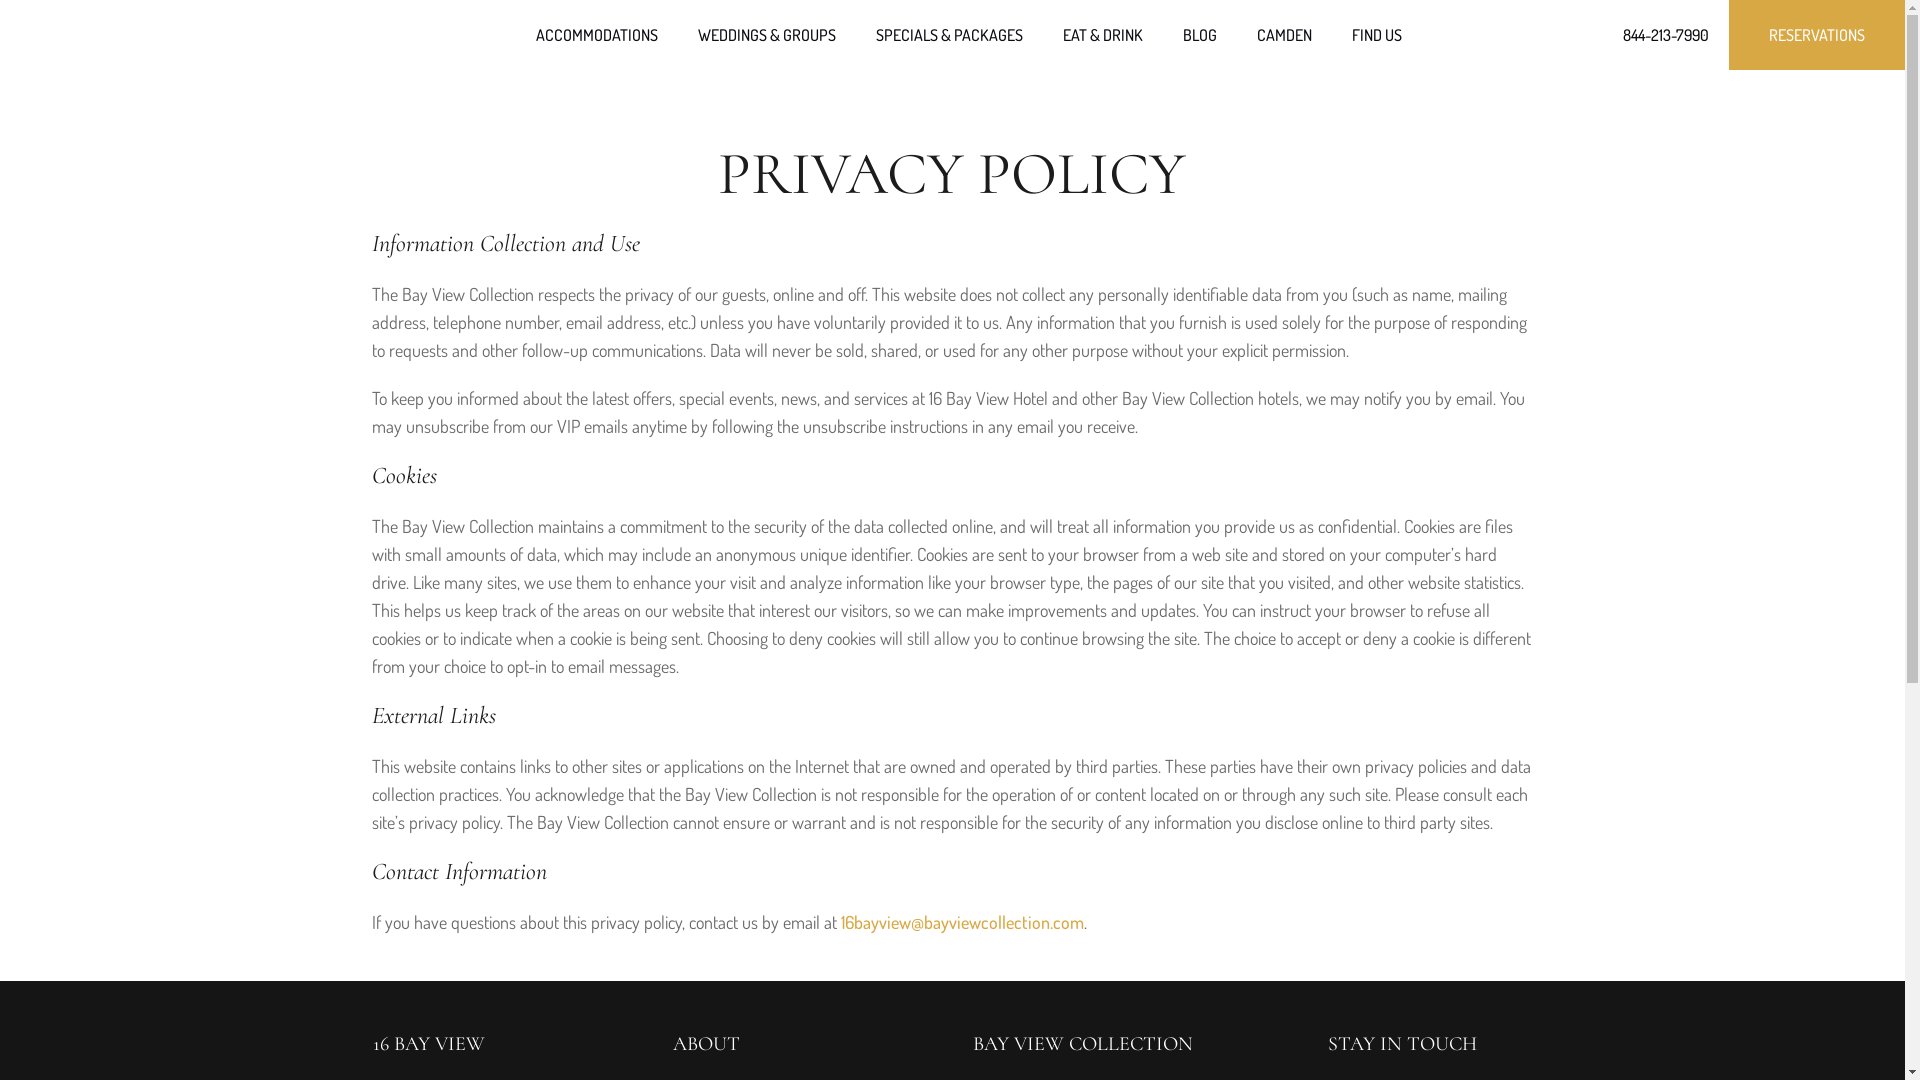 This screenshot has height=1080, width=1920. What do you see at coordinates (1284, 35) in the screenshot?
I see `CAMDEN` at bounding box center [1284, 35].